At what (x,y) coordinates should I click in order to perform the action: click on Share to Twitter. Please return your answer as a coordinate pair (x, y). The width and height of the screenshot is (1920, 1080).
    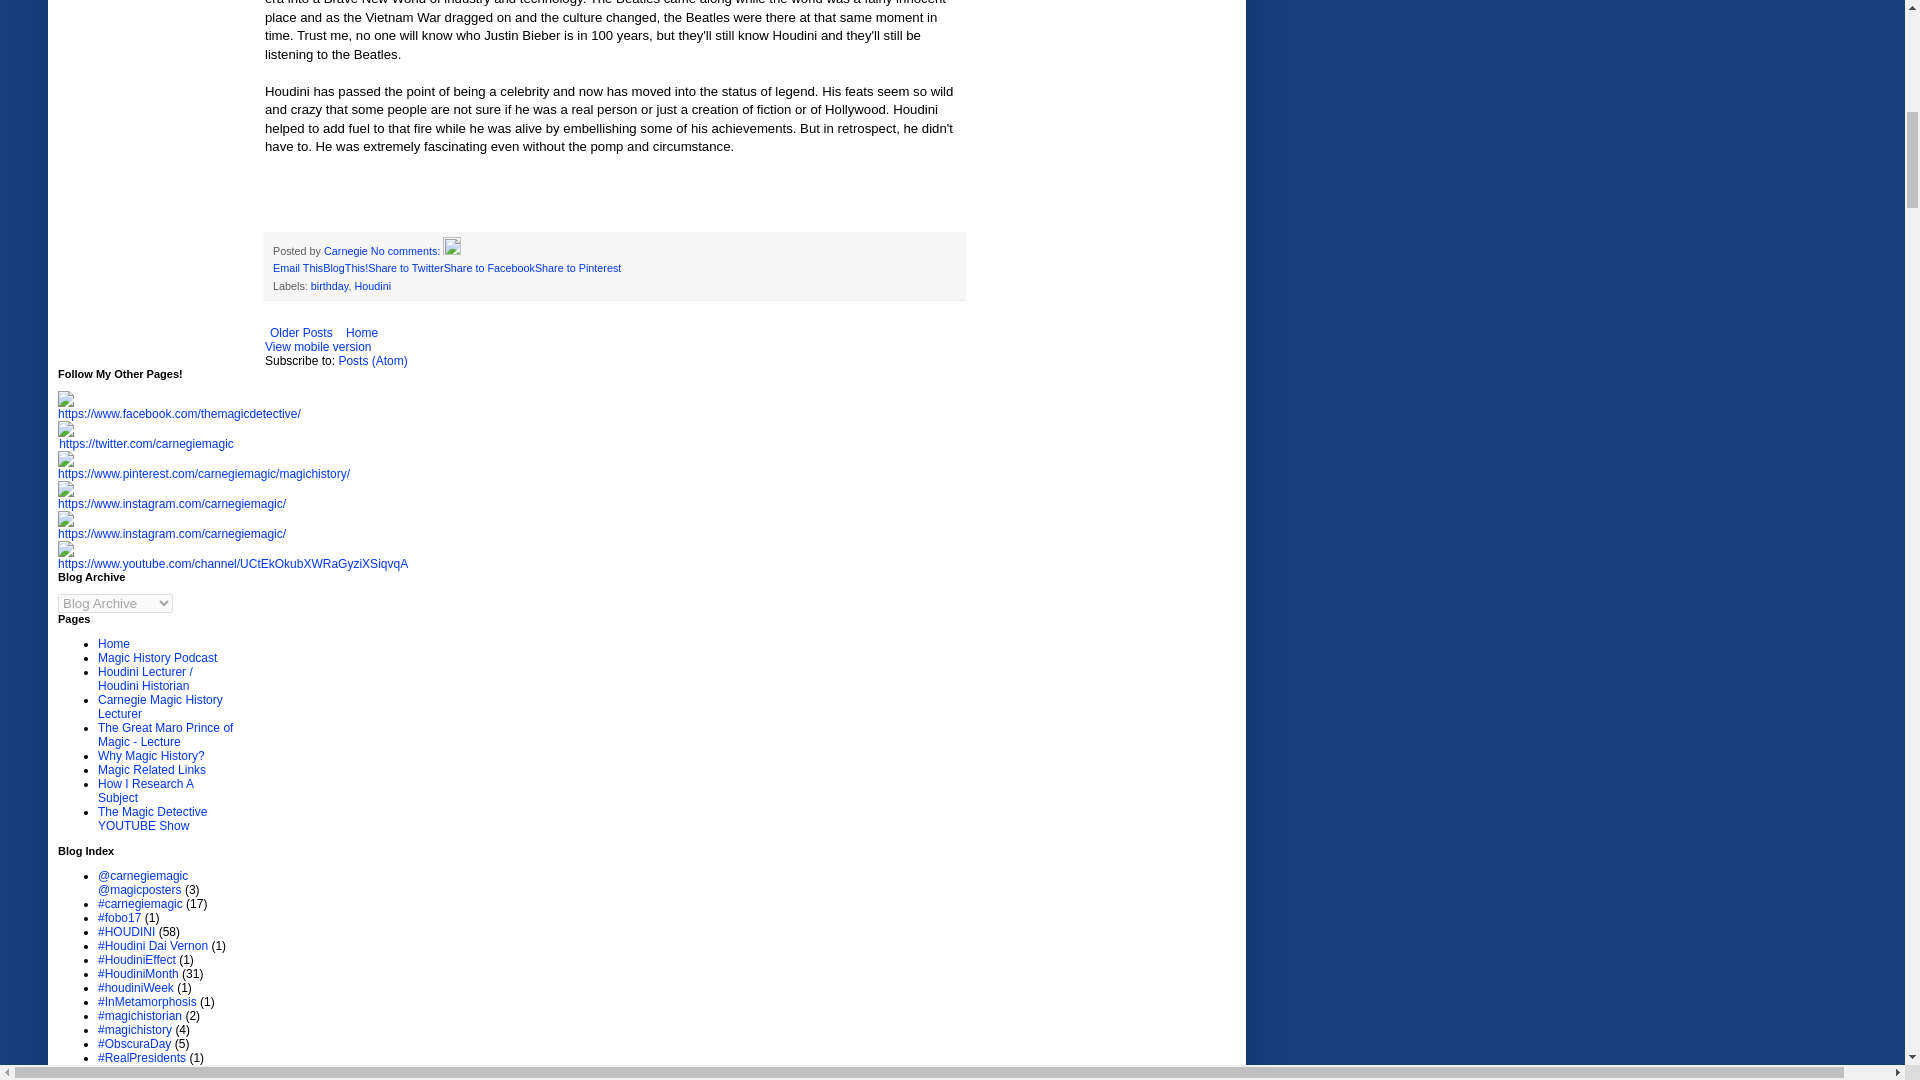
    Looking at the image, I should click on (406, 268).